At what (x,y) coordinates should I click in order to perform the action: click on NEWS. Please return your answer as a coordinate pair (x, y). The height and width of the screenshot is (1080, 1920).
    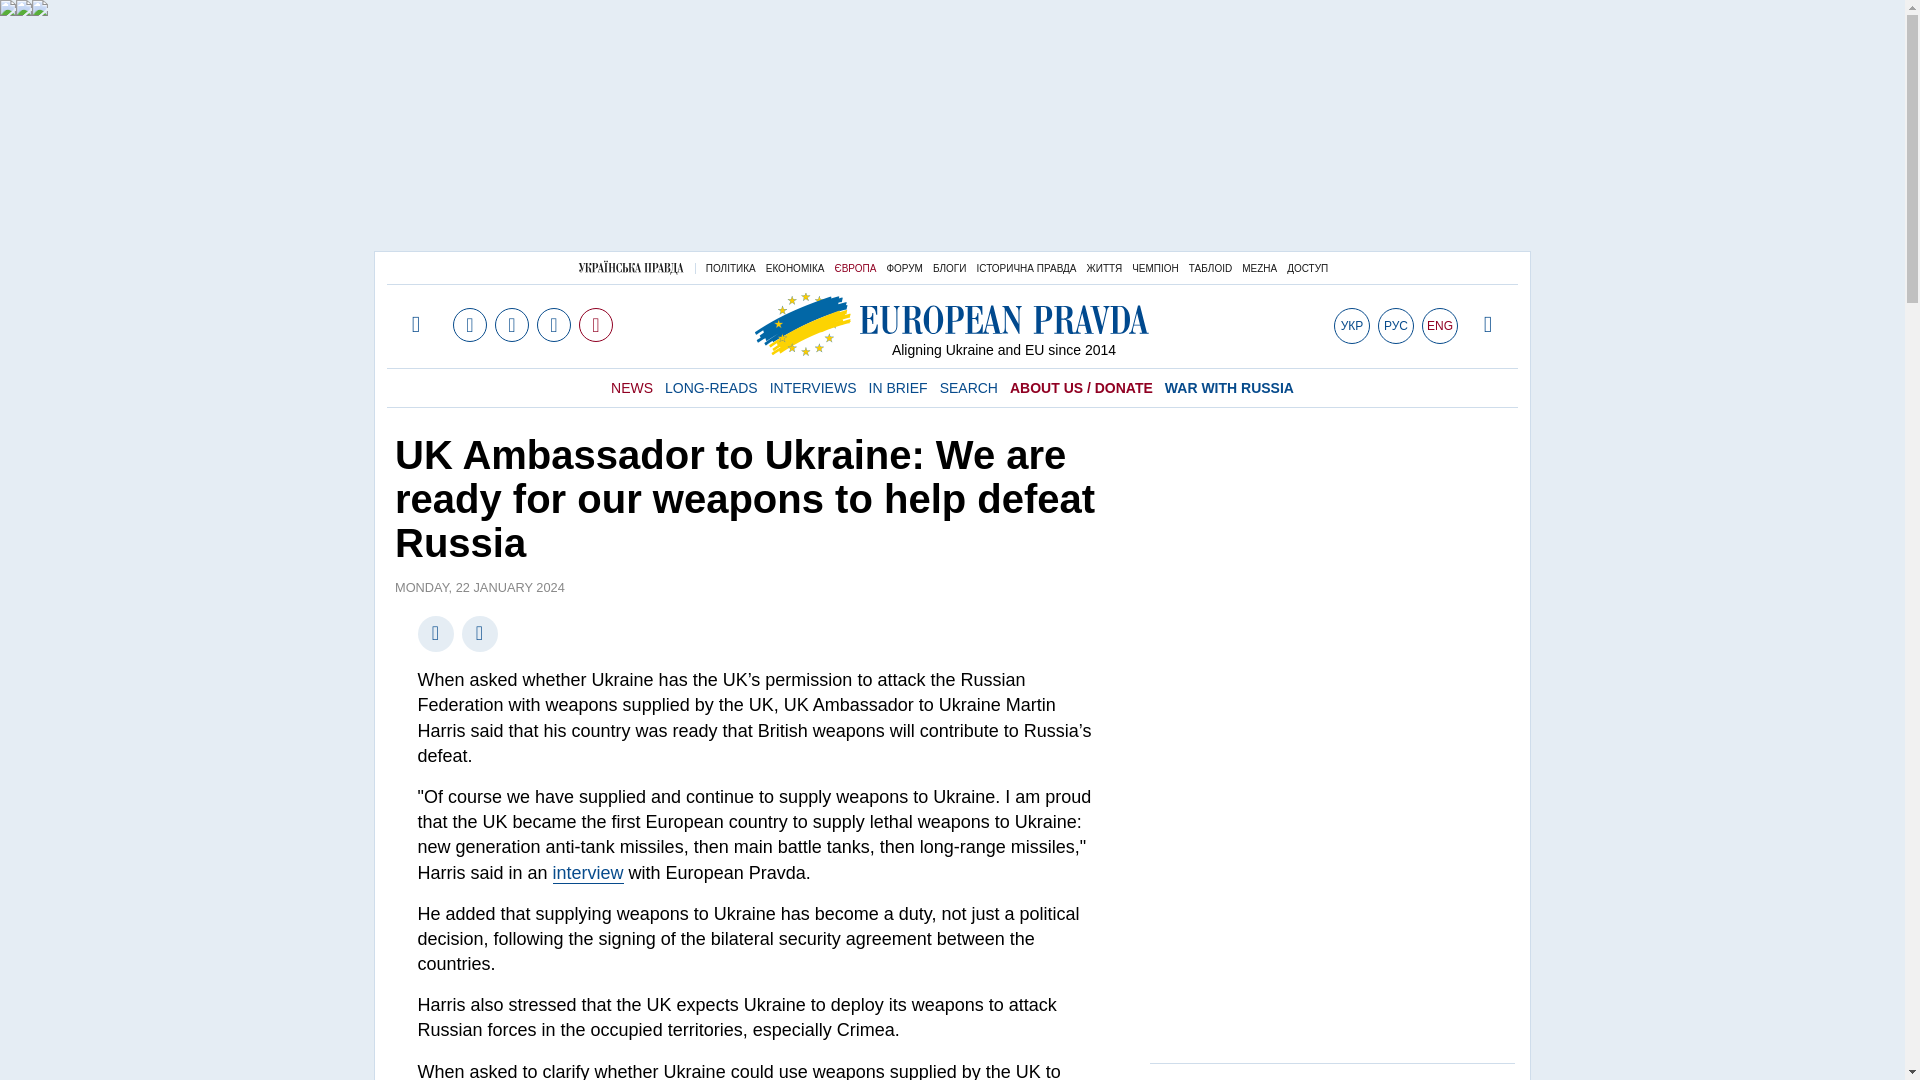
    Looking at the image, I should click on (631, 388).